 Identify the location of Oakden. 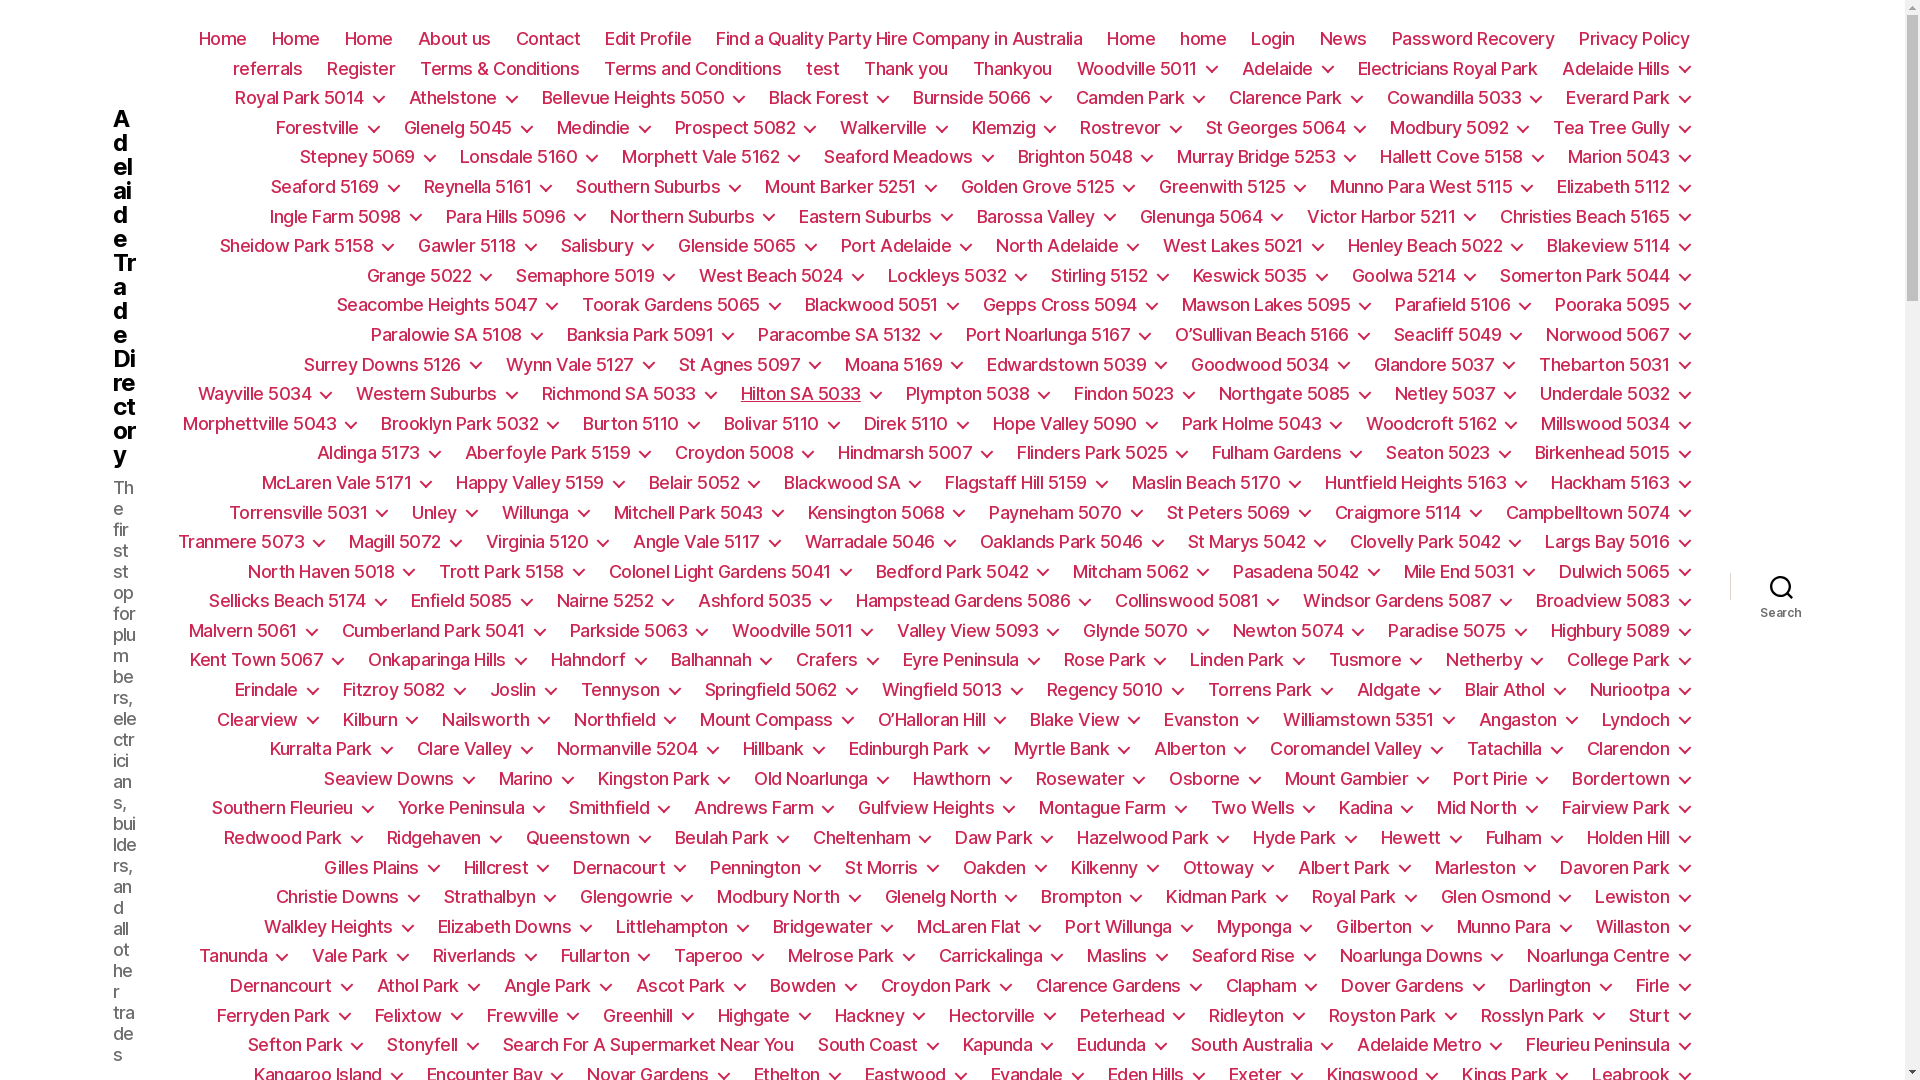
(1004, 868).